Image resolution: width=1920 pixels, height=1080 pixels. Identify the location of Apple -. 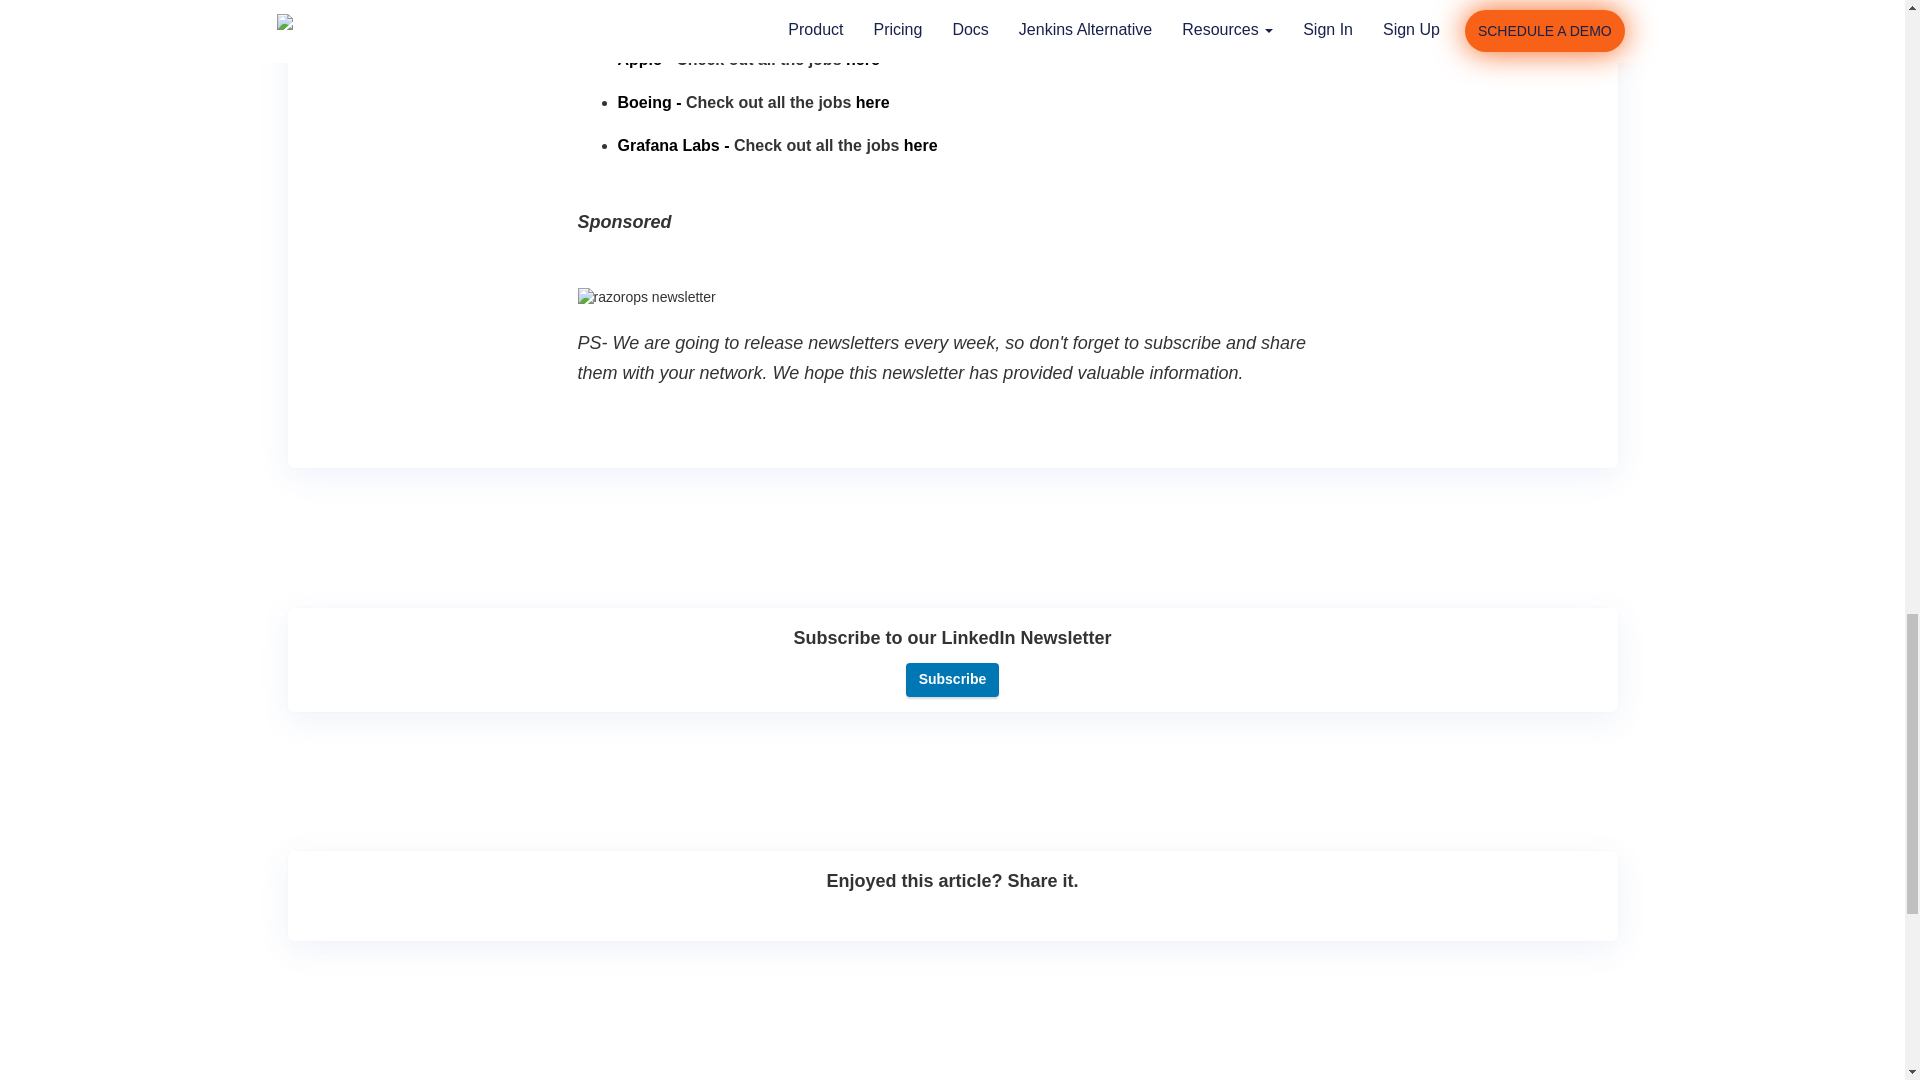
(645, 59).